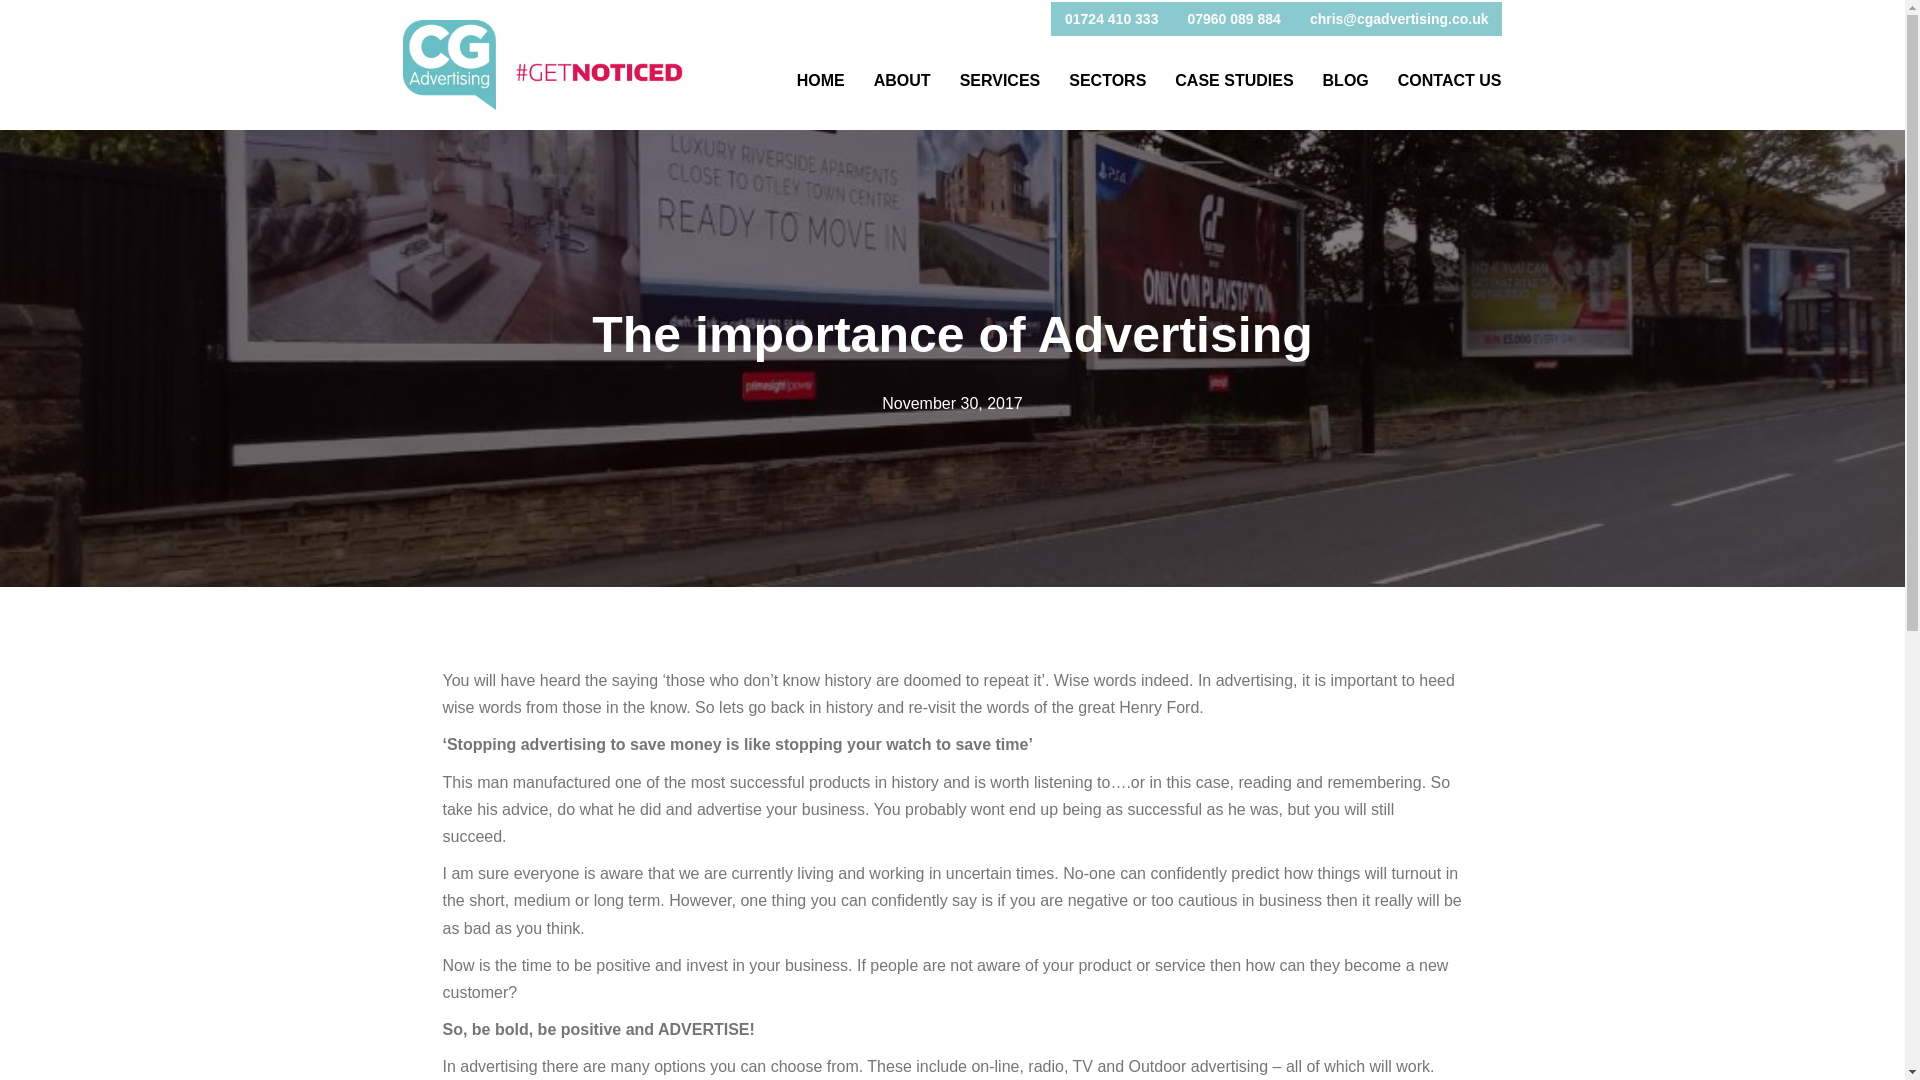 The height and width of the screenshot is (1080, 1920). Describe the element at coordinates (1450, 80) in the screenshot. I see `CONTACT US` at that location.